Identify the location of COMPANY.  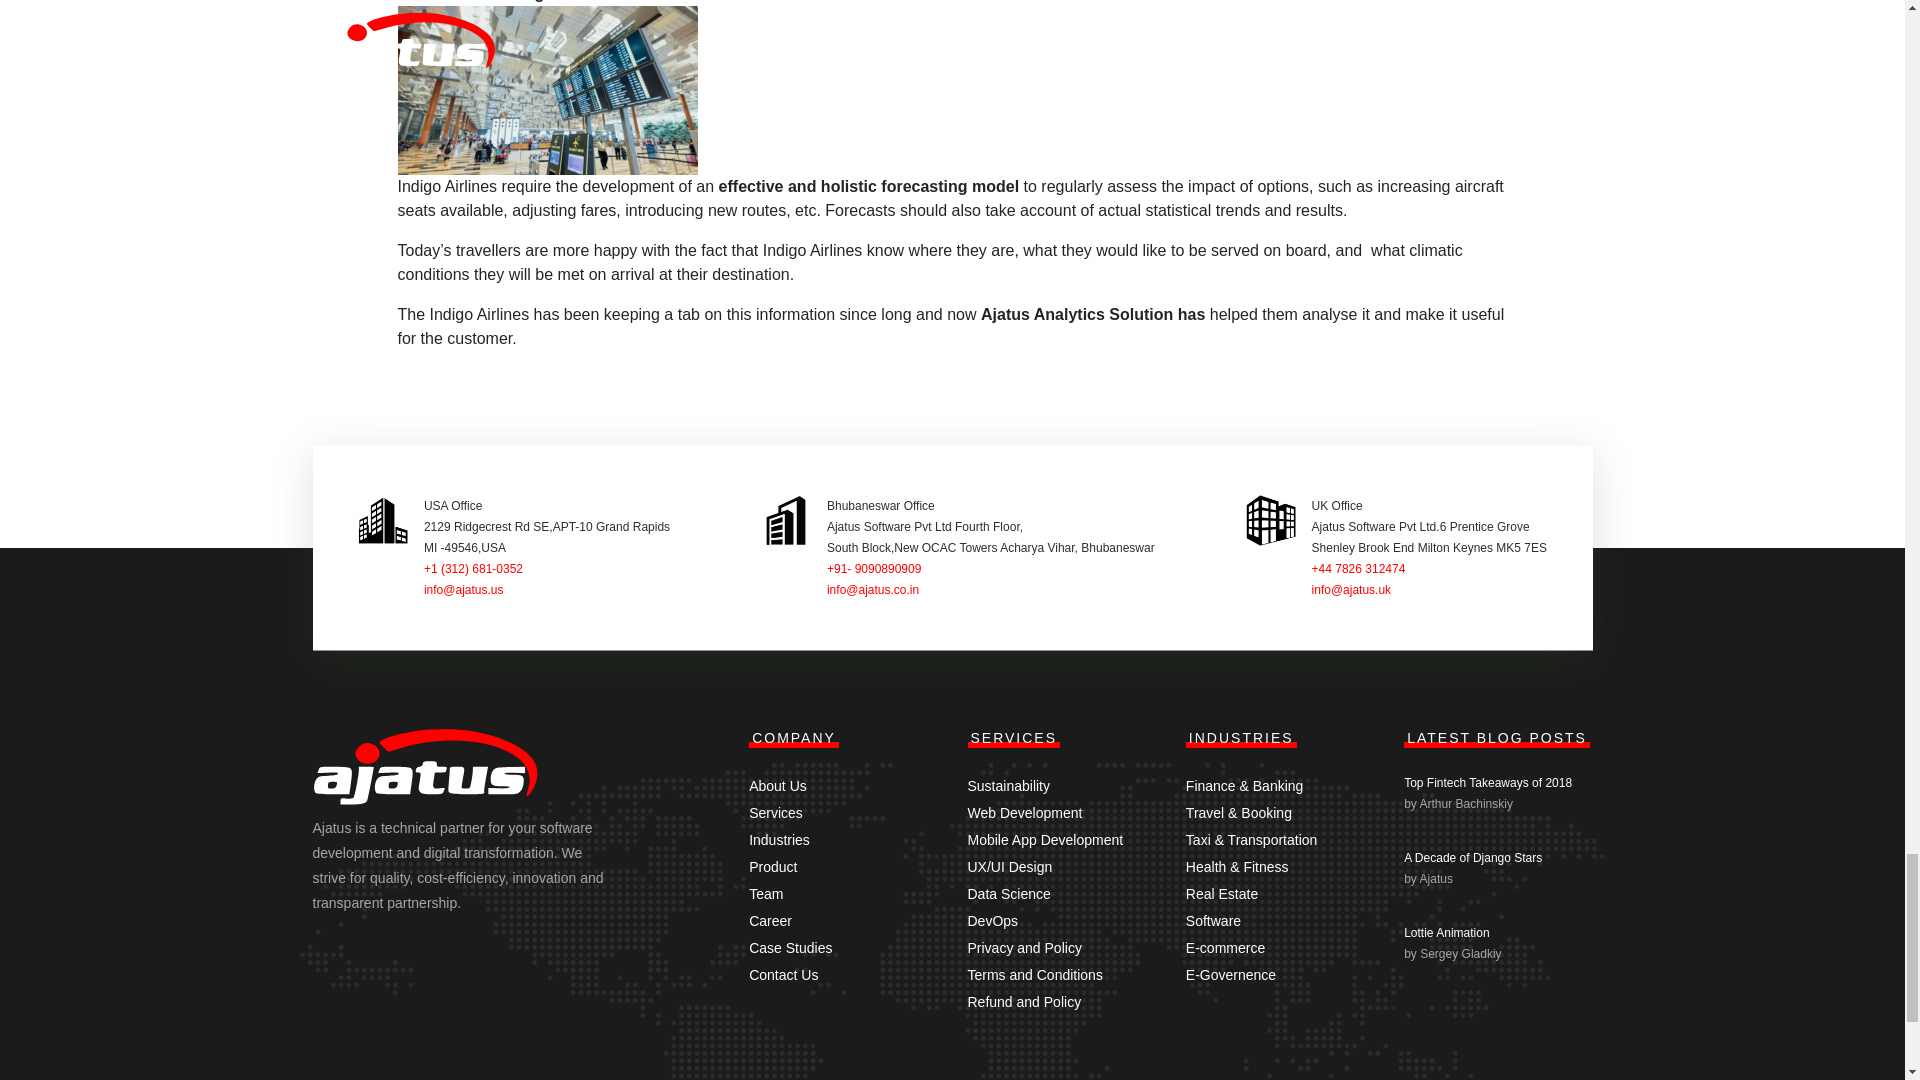
(794, 738).